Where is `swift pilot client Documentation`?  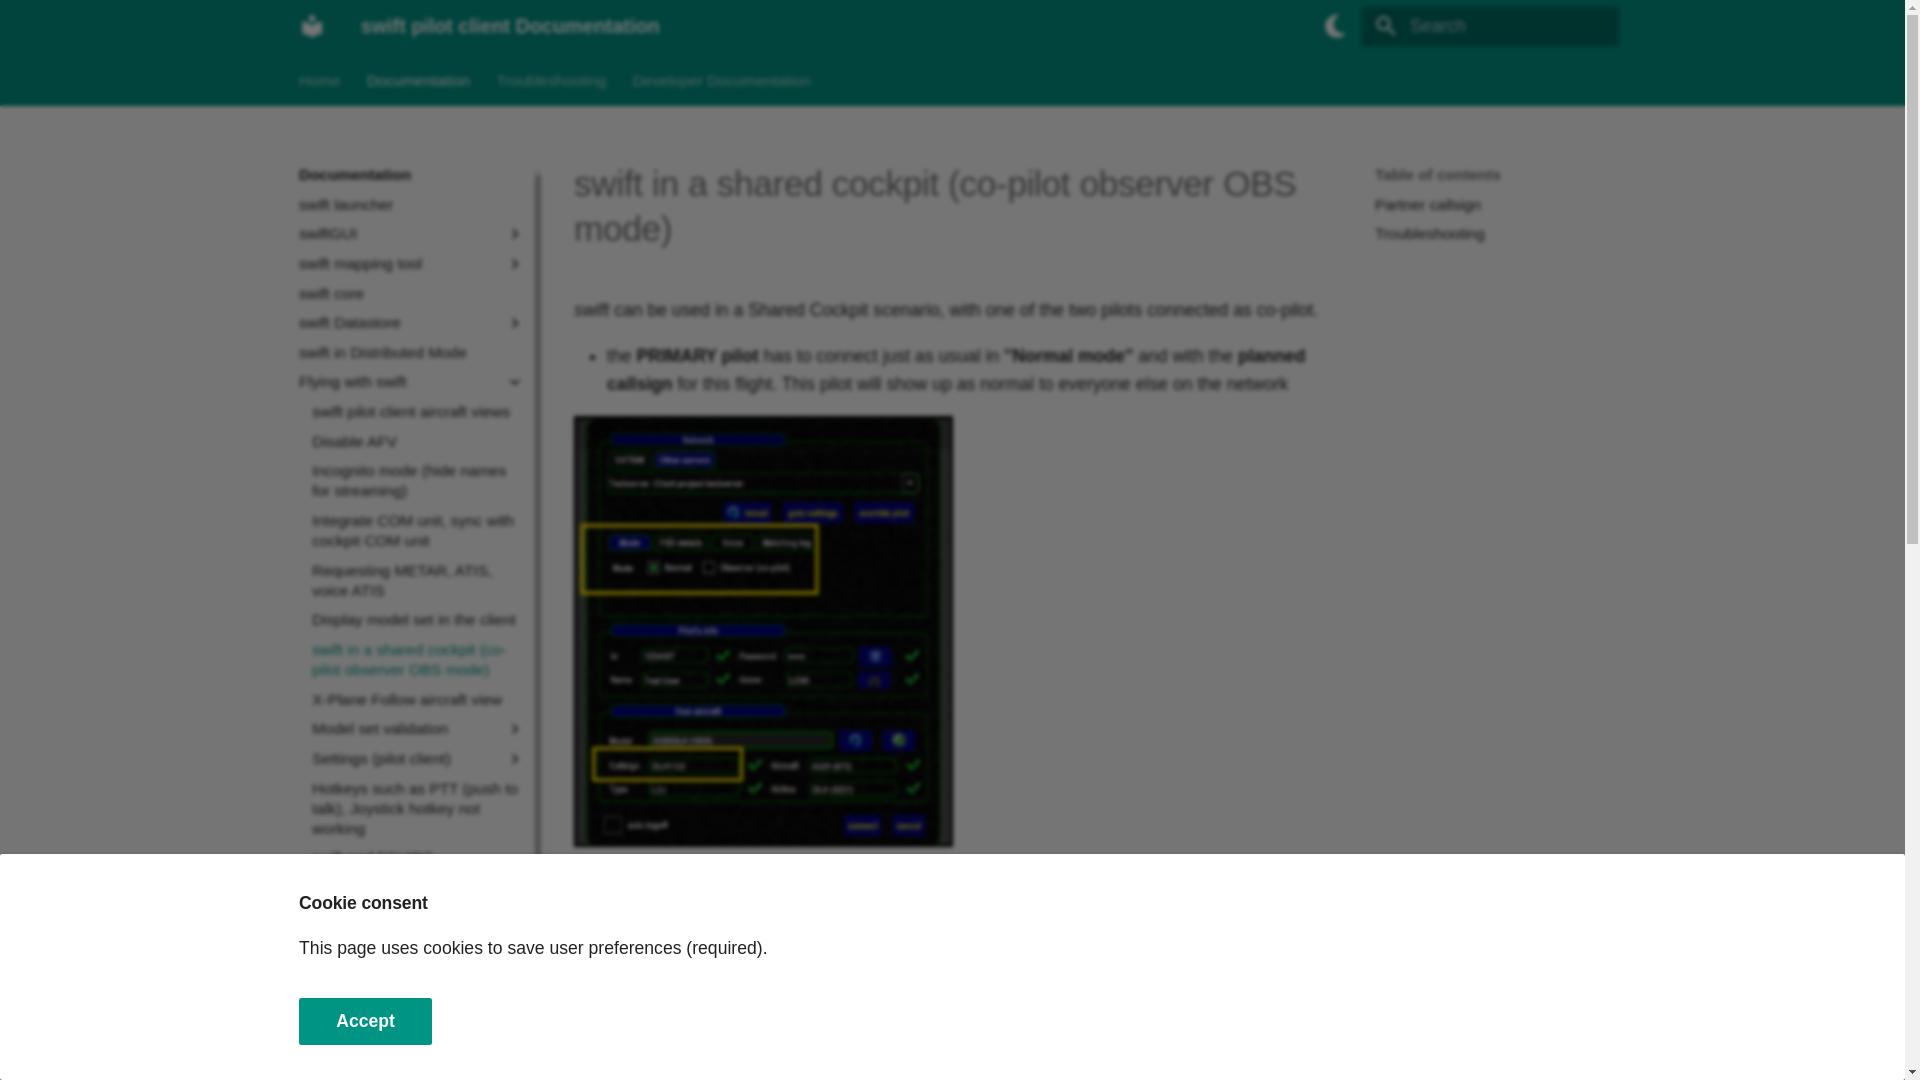 swift pilot client Documentation is located at coordinates (312, 26).